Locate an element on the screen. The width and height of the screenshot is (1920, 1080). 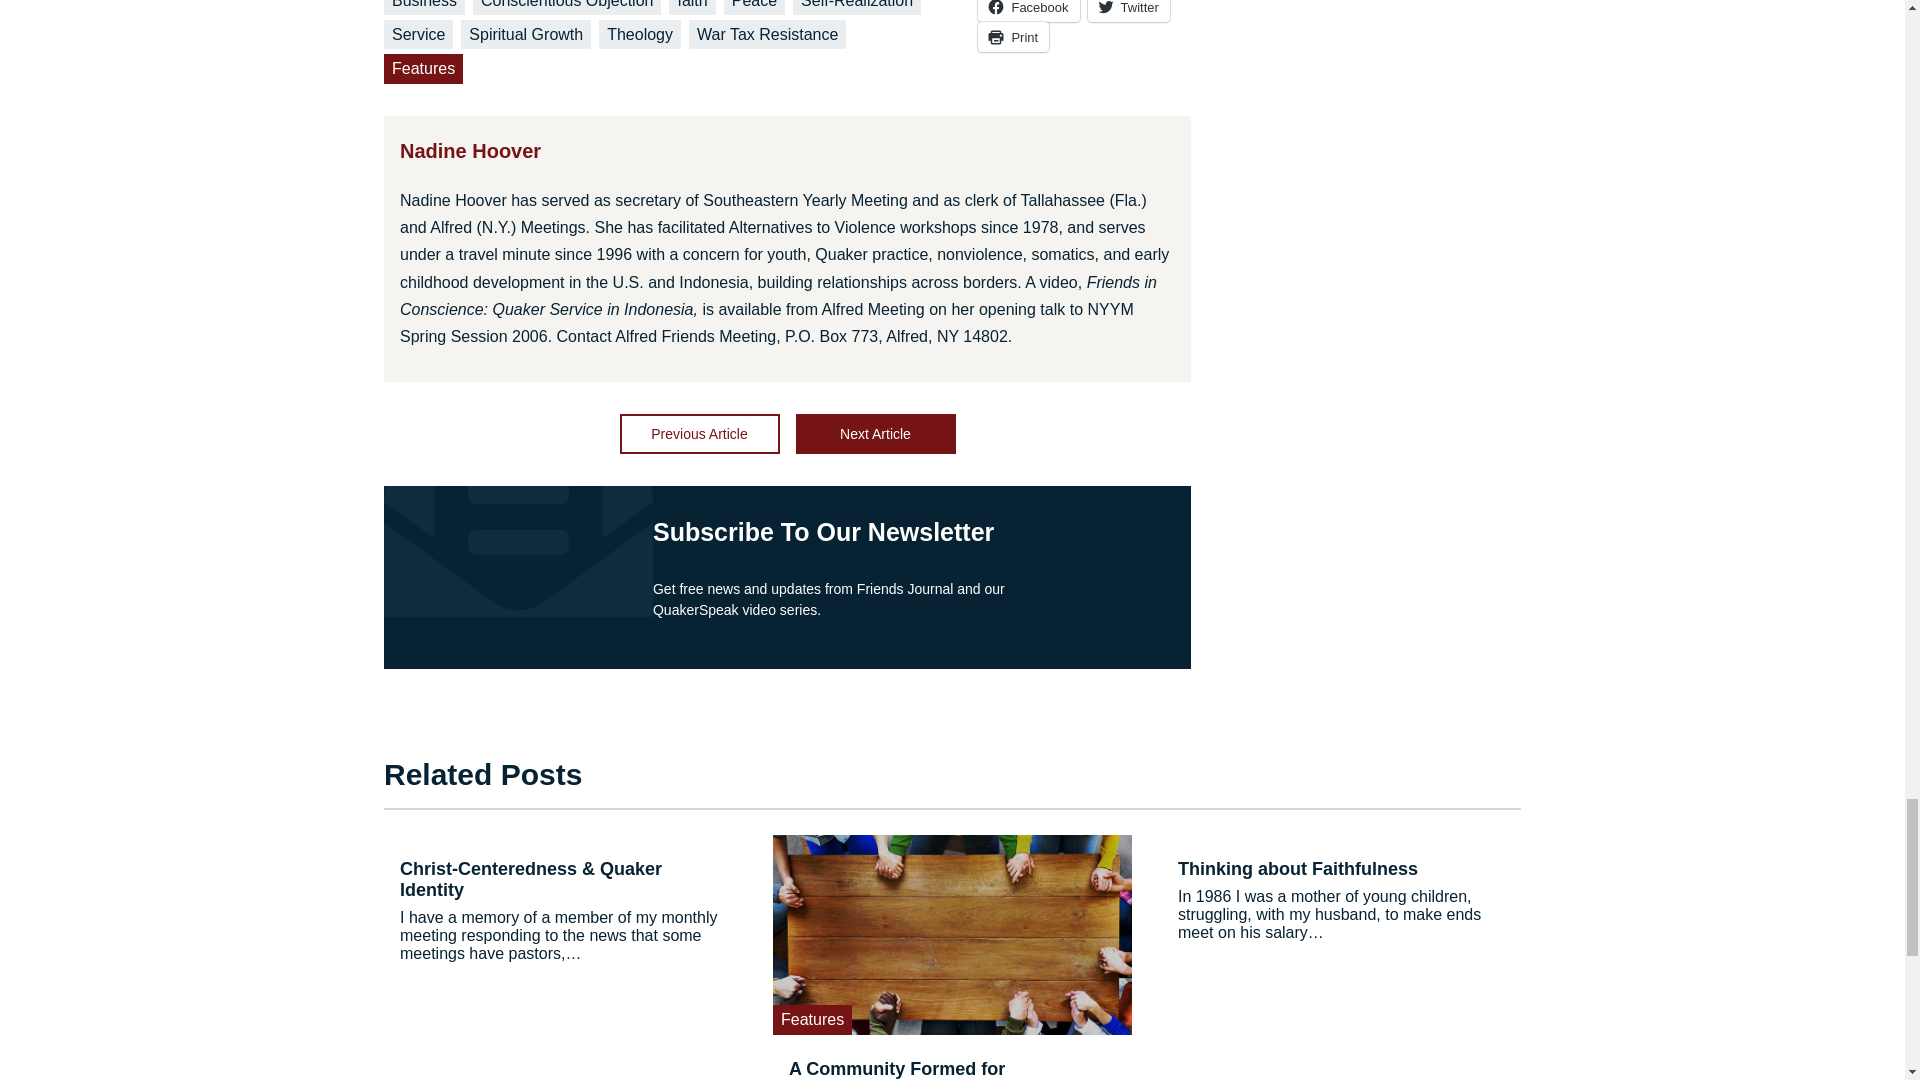
Features is located at coordinates (423, 69).